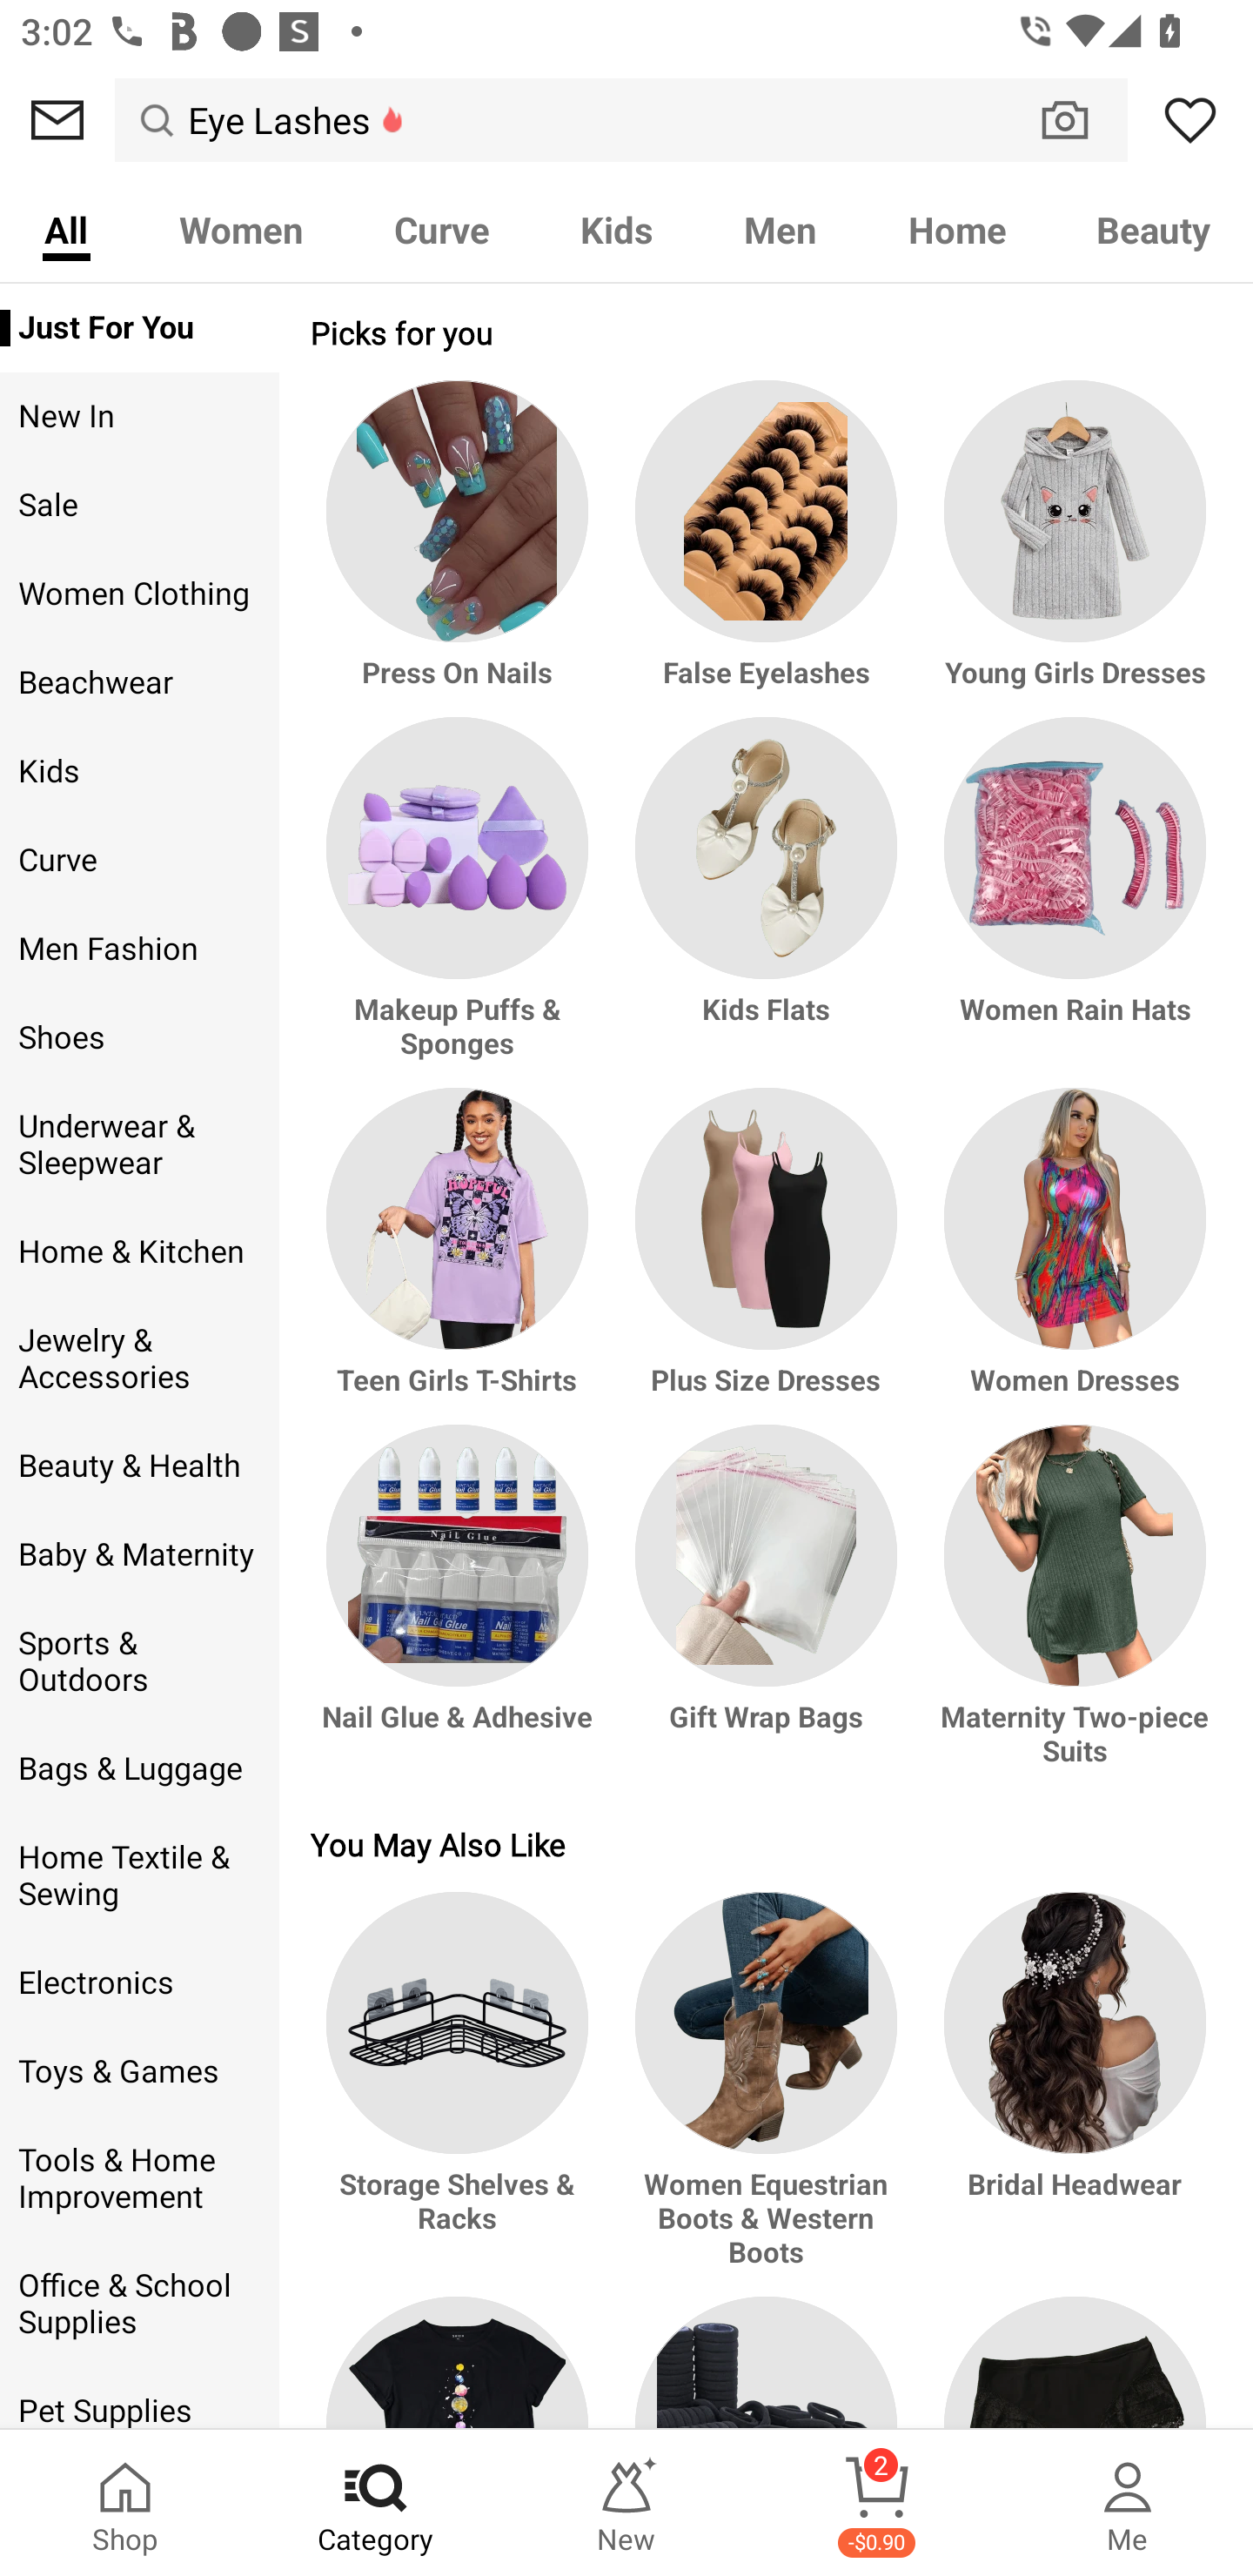 The height and width of the screenshot is (2576, 1253). I want to click on Wishlist, so click(1190, 120).